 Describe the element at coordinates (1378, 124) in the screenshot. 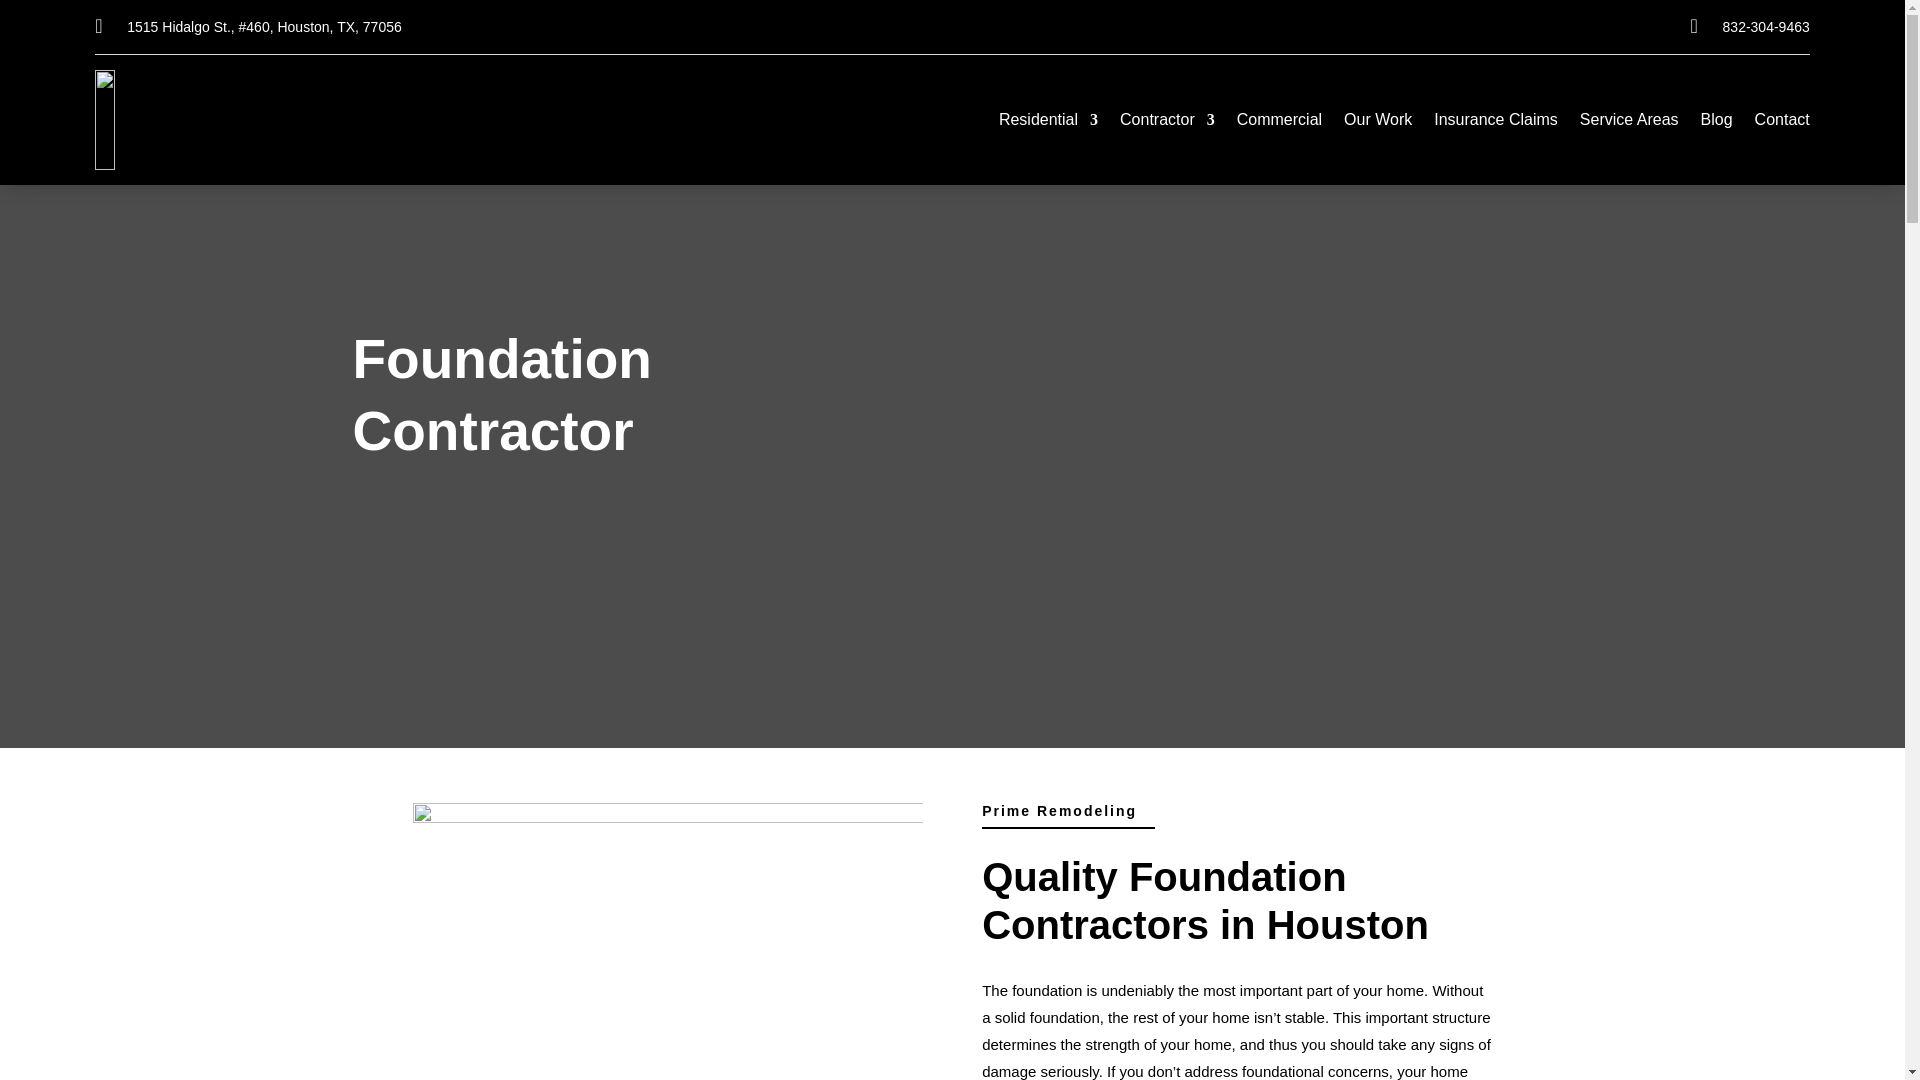

I see `Our Work` at that location.